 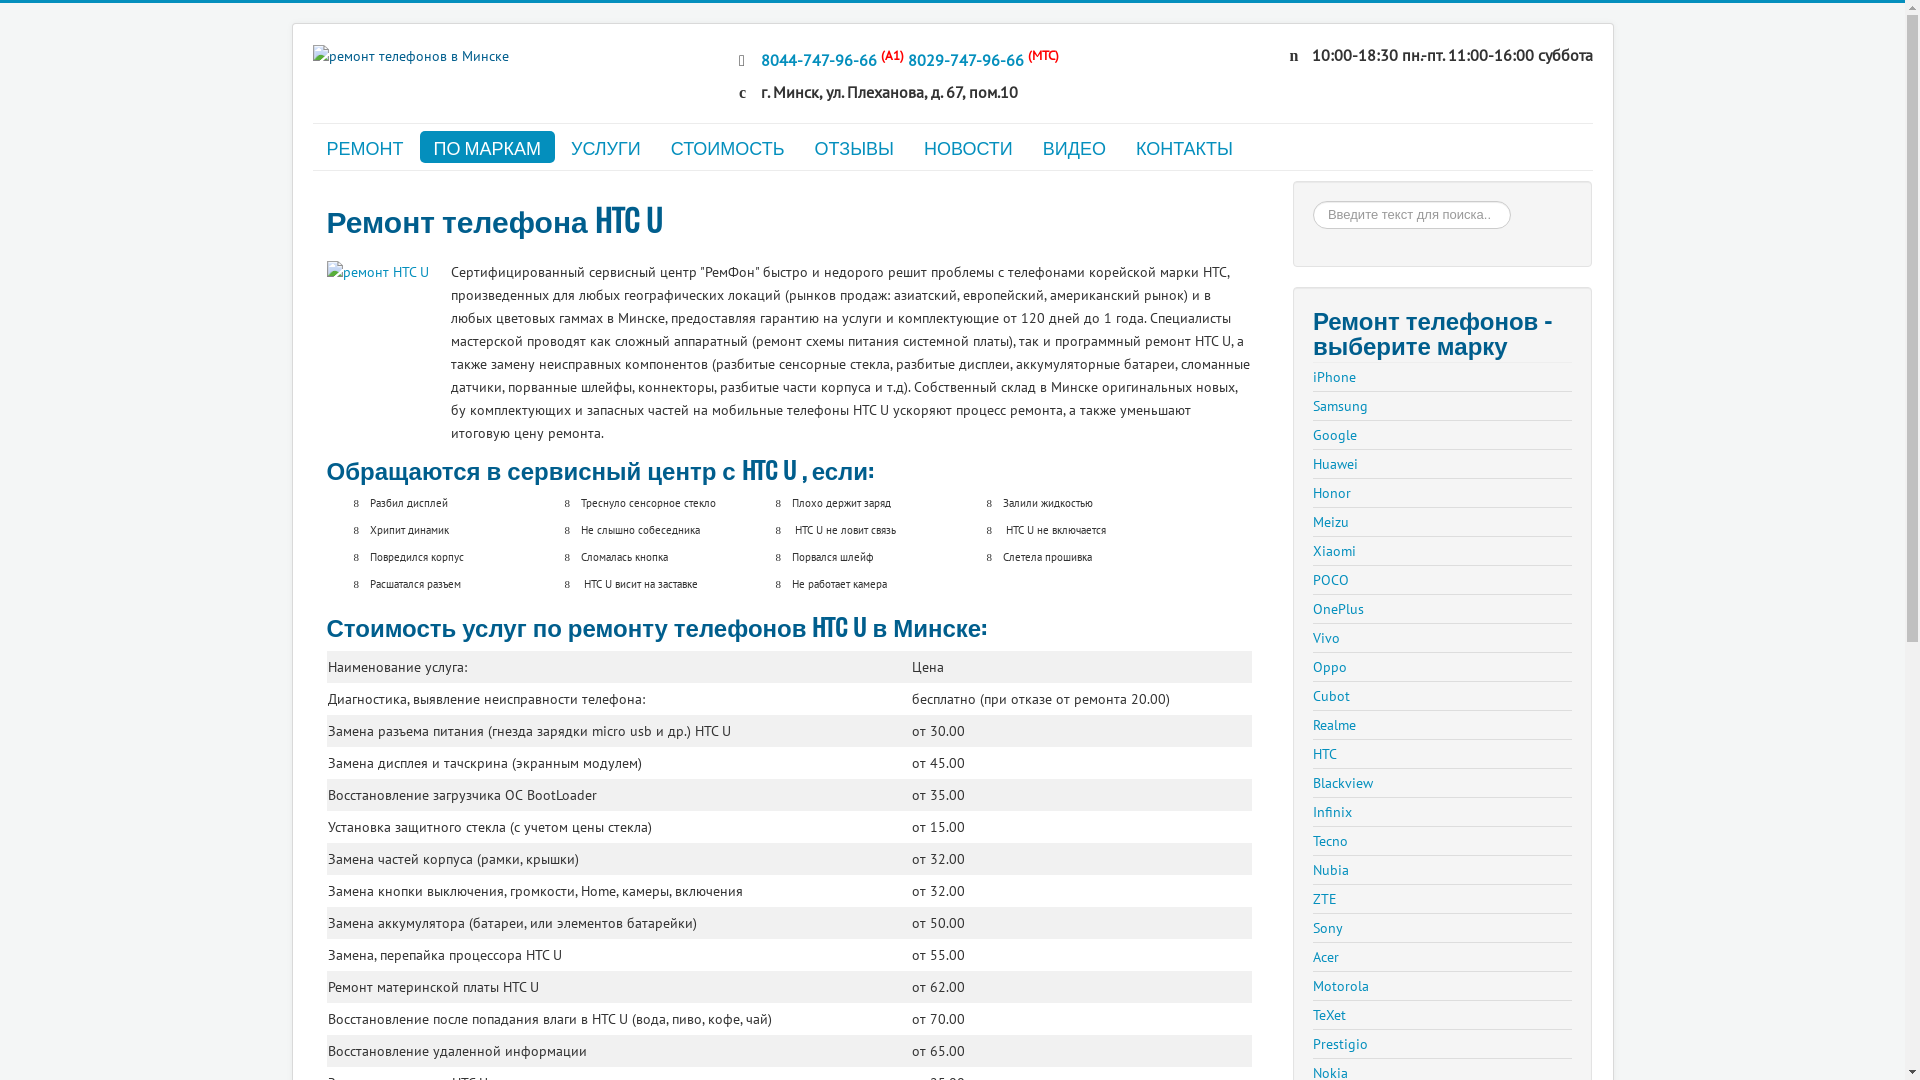 I want to click on POCO, so click(x=1443, y=580).